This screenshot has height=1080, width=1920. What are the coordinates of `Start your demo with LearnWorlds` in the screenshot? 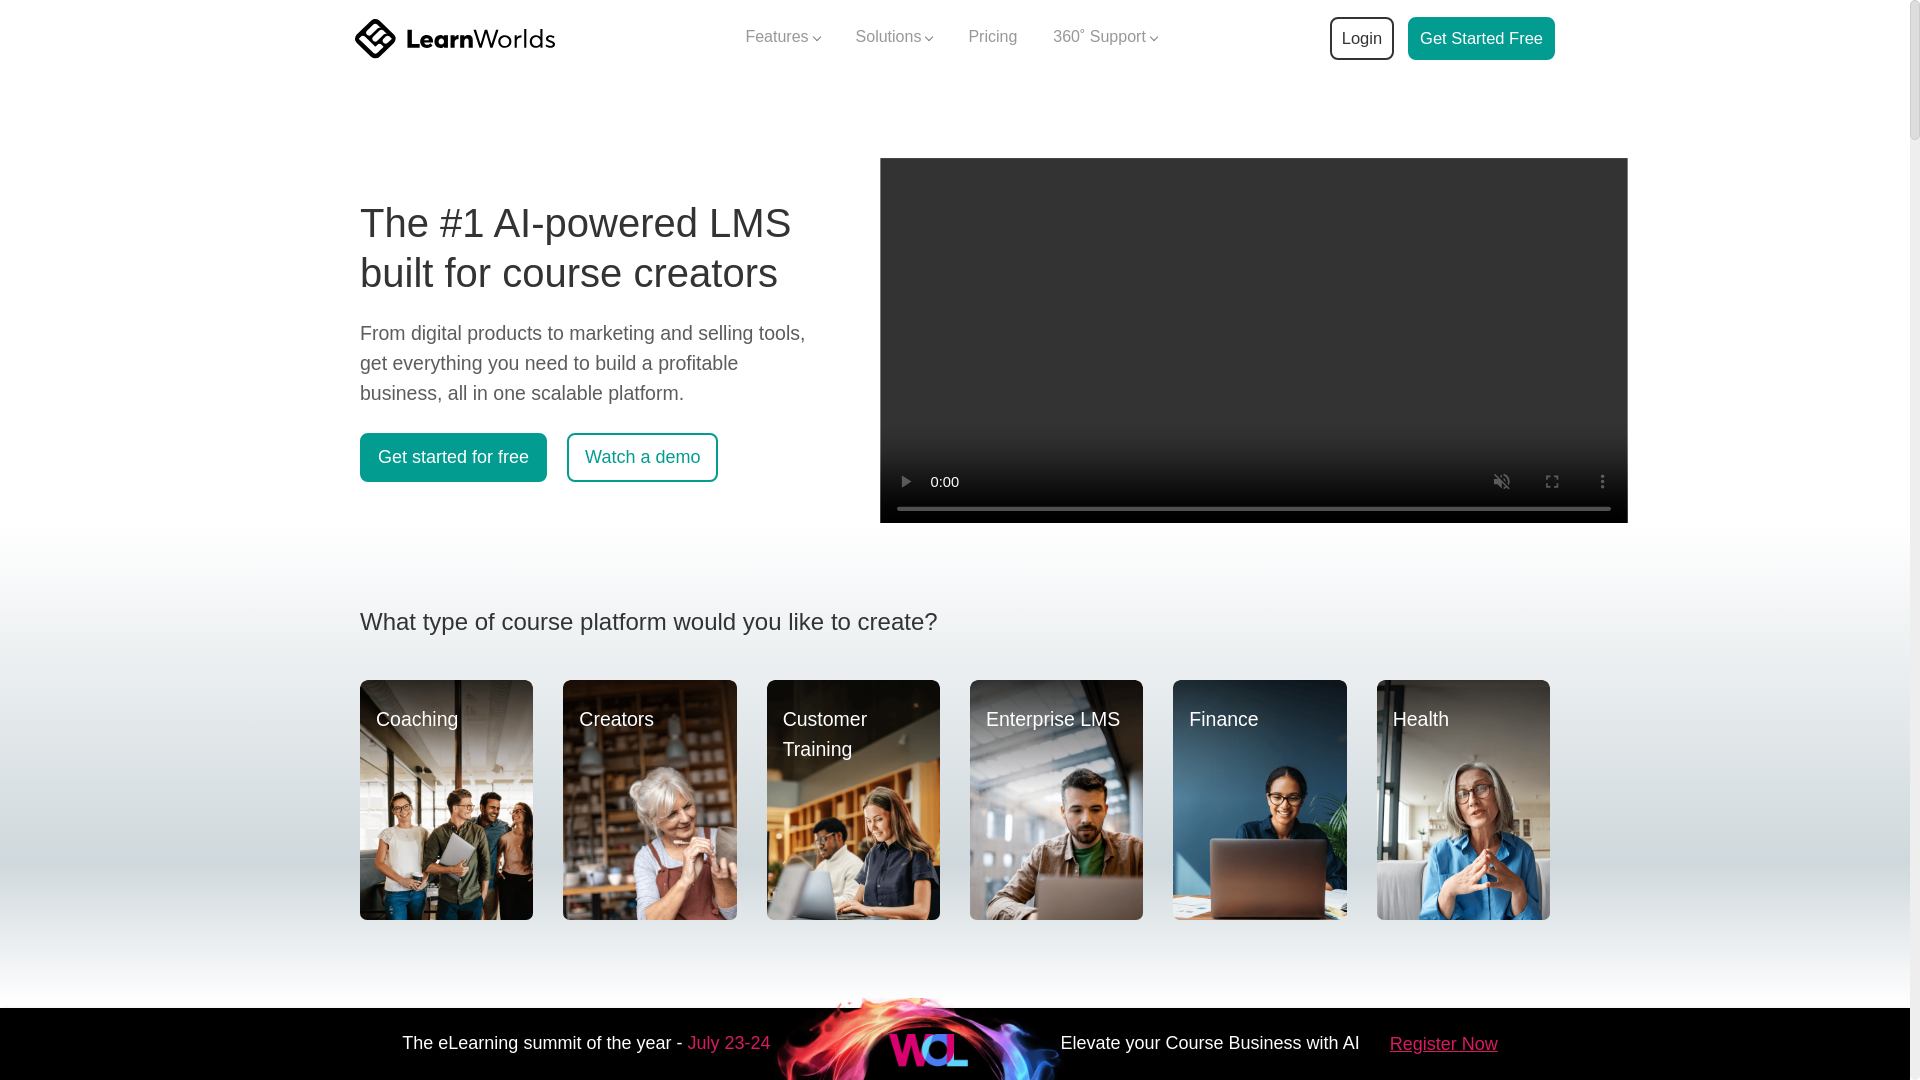 It's located at (1481, 38).